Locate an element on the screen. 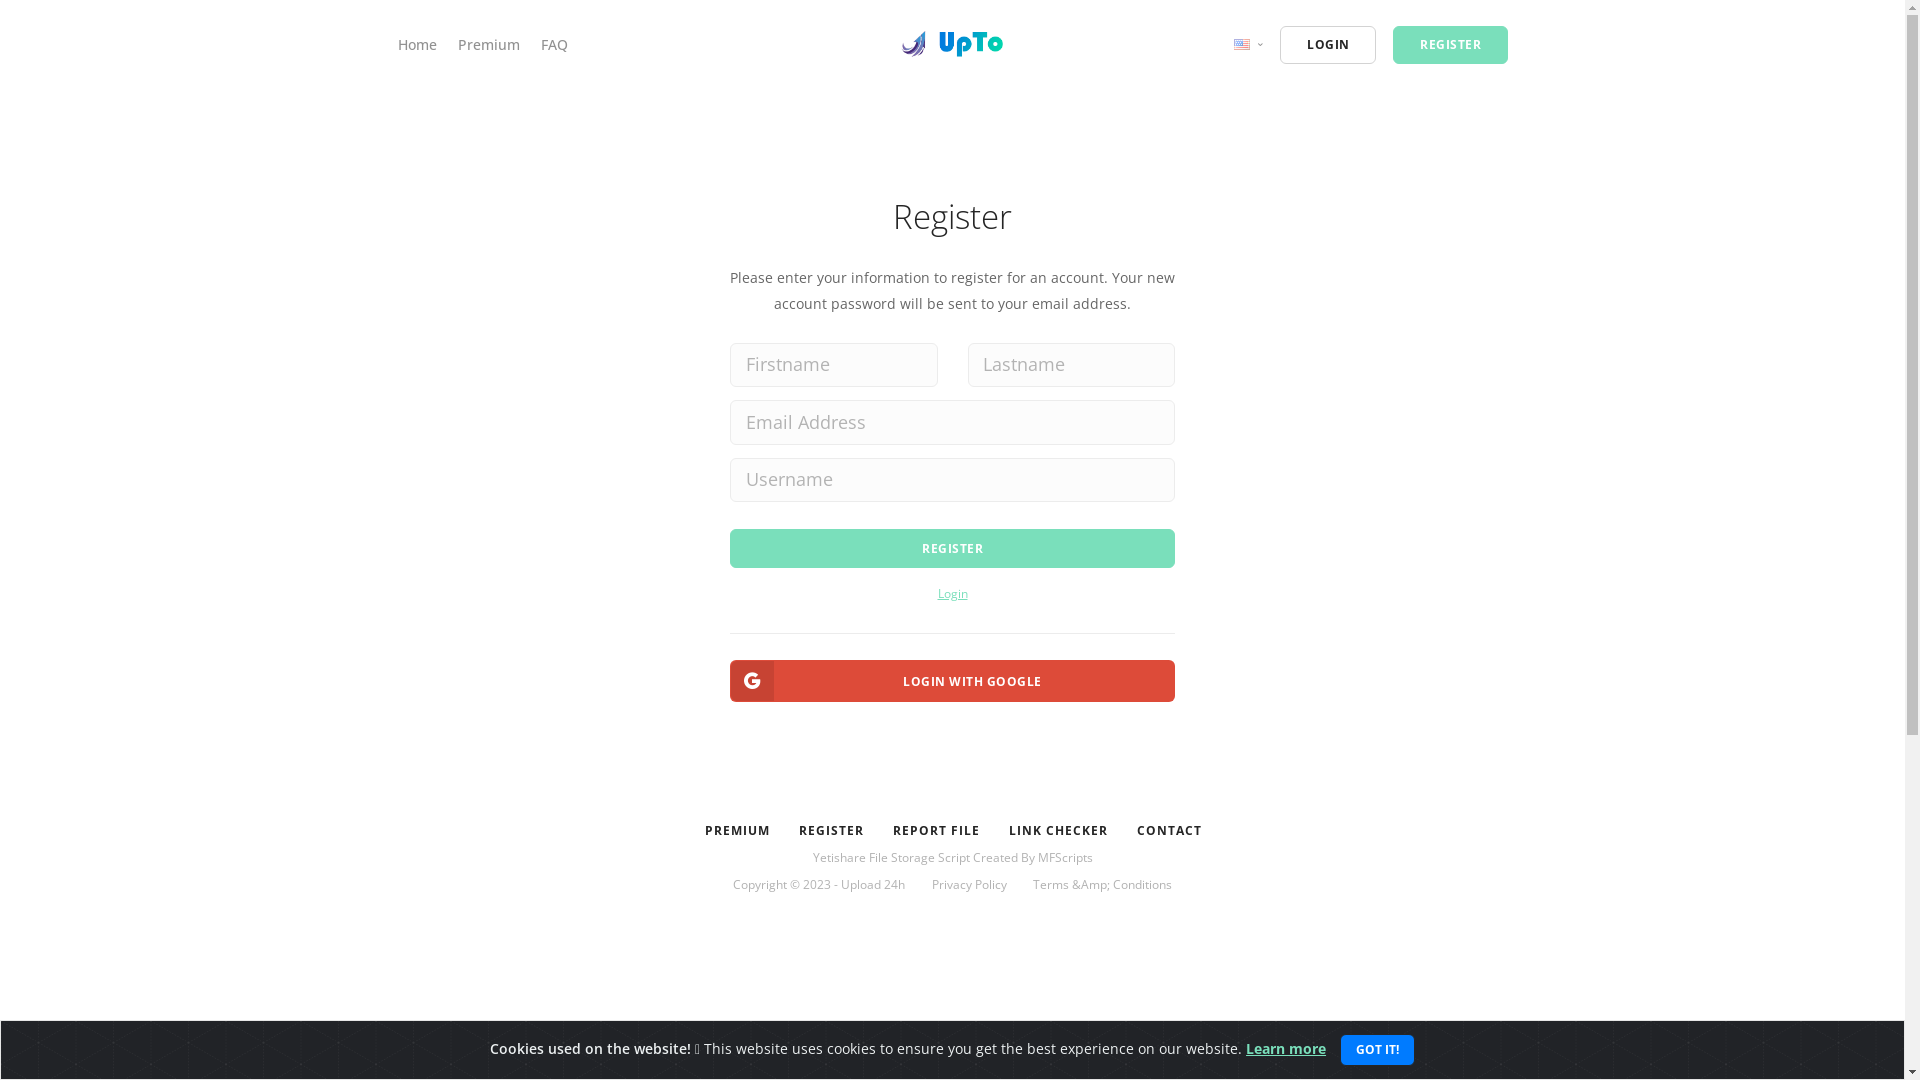  LOGIN WITH GOOGLE is located at coordinates (952, 681).